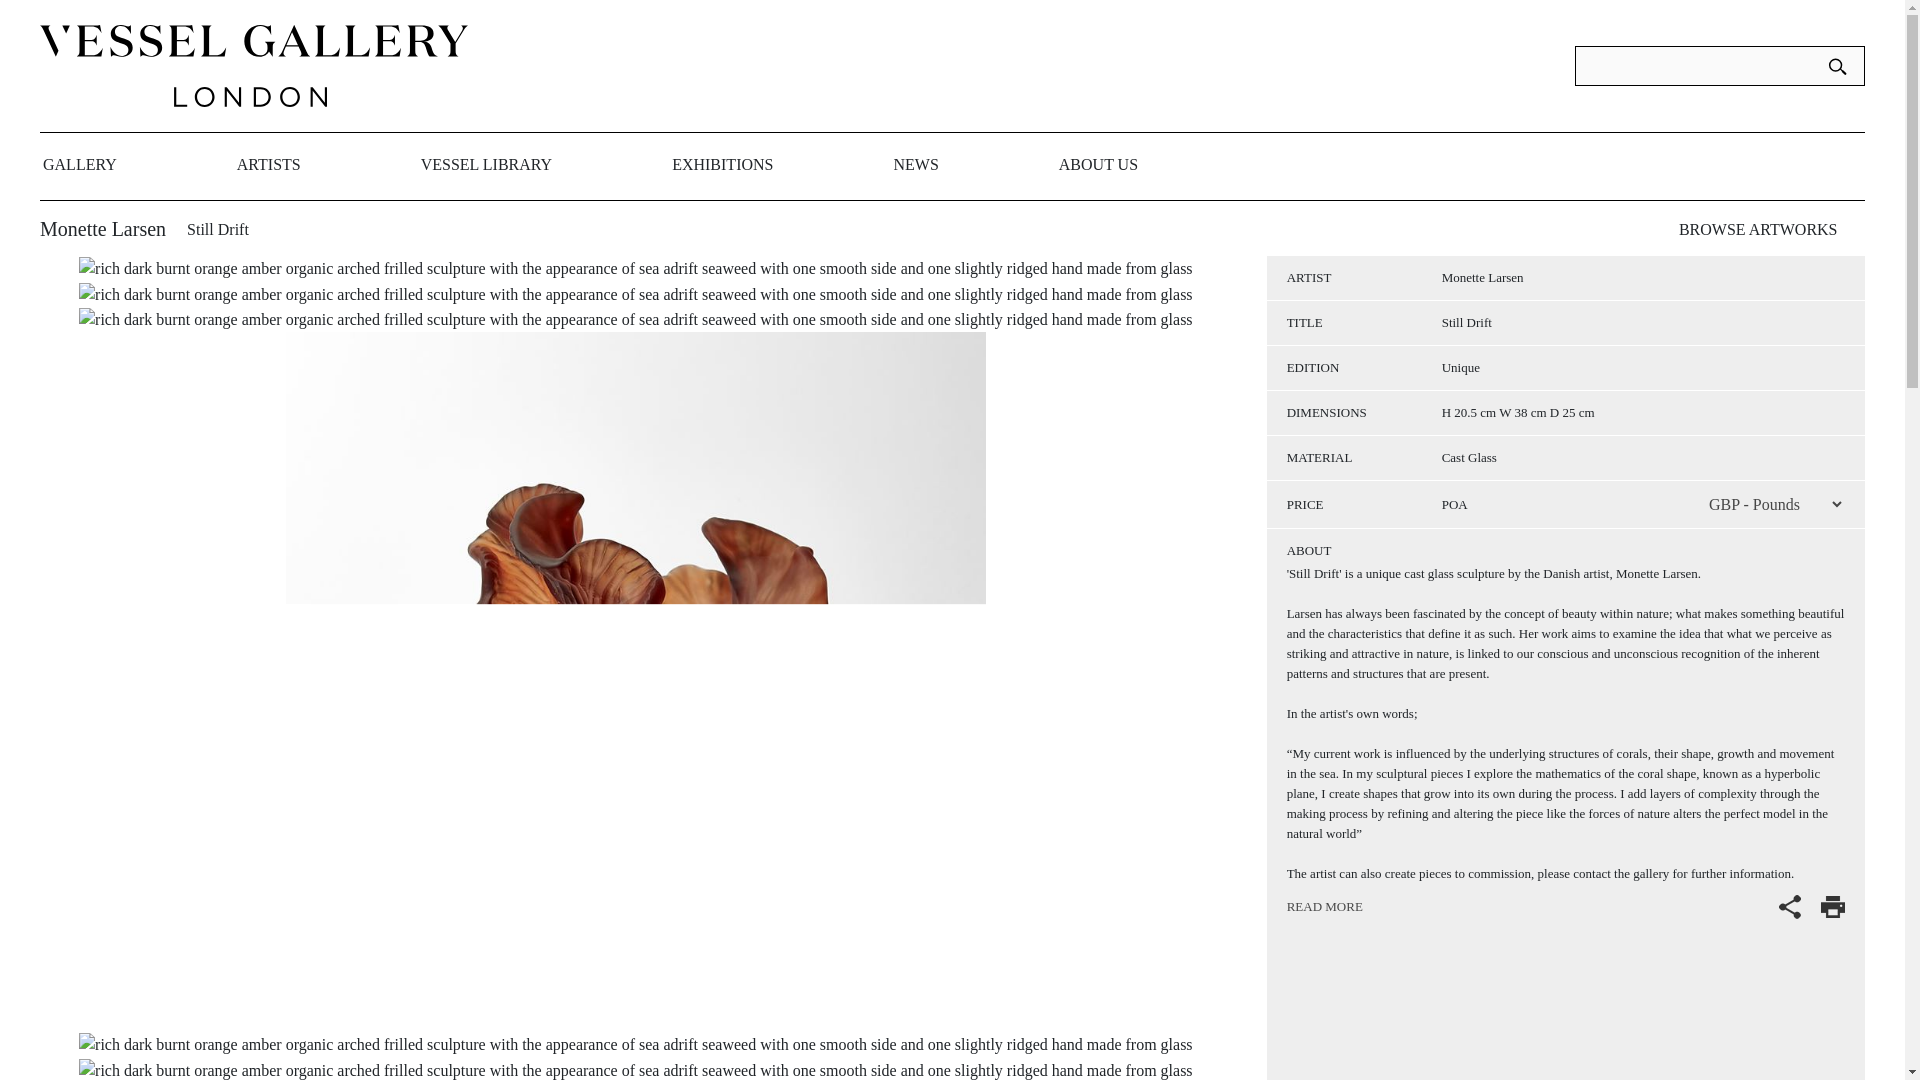 Image resolution: width=1920 pixels, height=1080 pixels. Describe the element at coordinates (486, 164) in the screenshot. I see `VESSEL LIBRARY` at that location.